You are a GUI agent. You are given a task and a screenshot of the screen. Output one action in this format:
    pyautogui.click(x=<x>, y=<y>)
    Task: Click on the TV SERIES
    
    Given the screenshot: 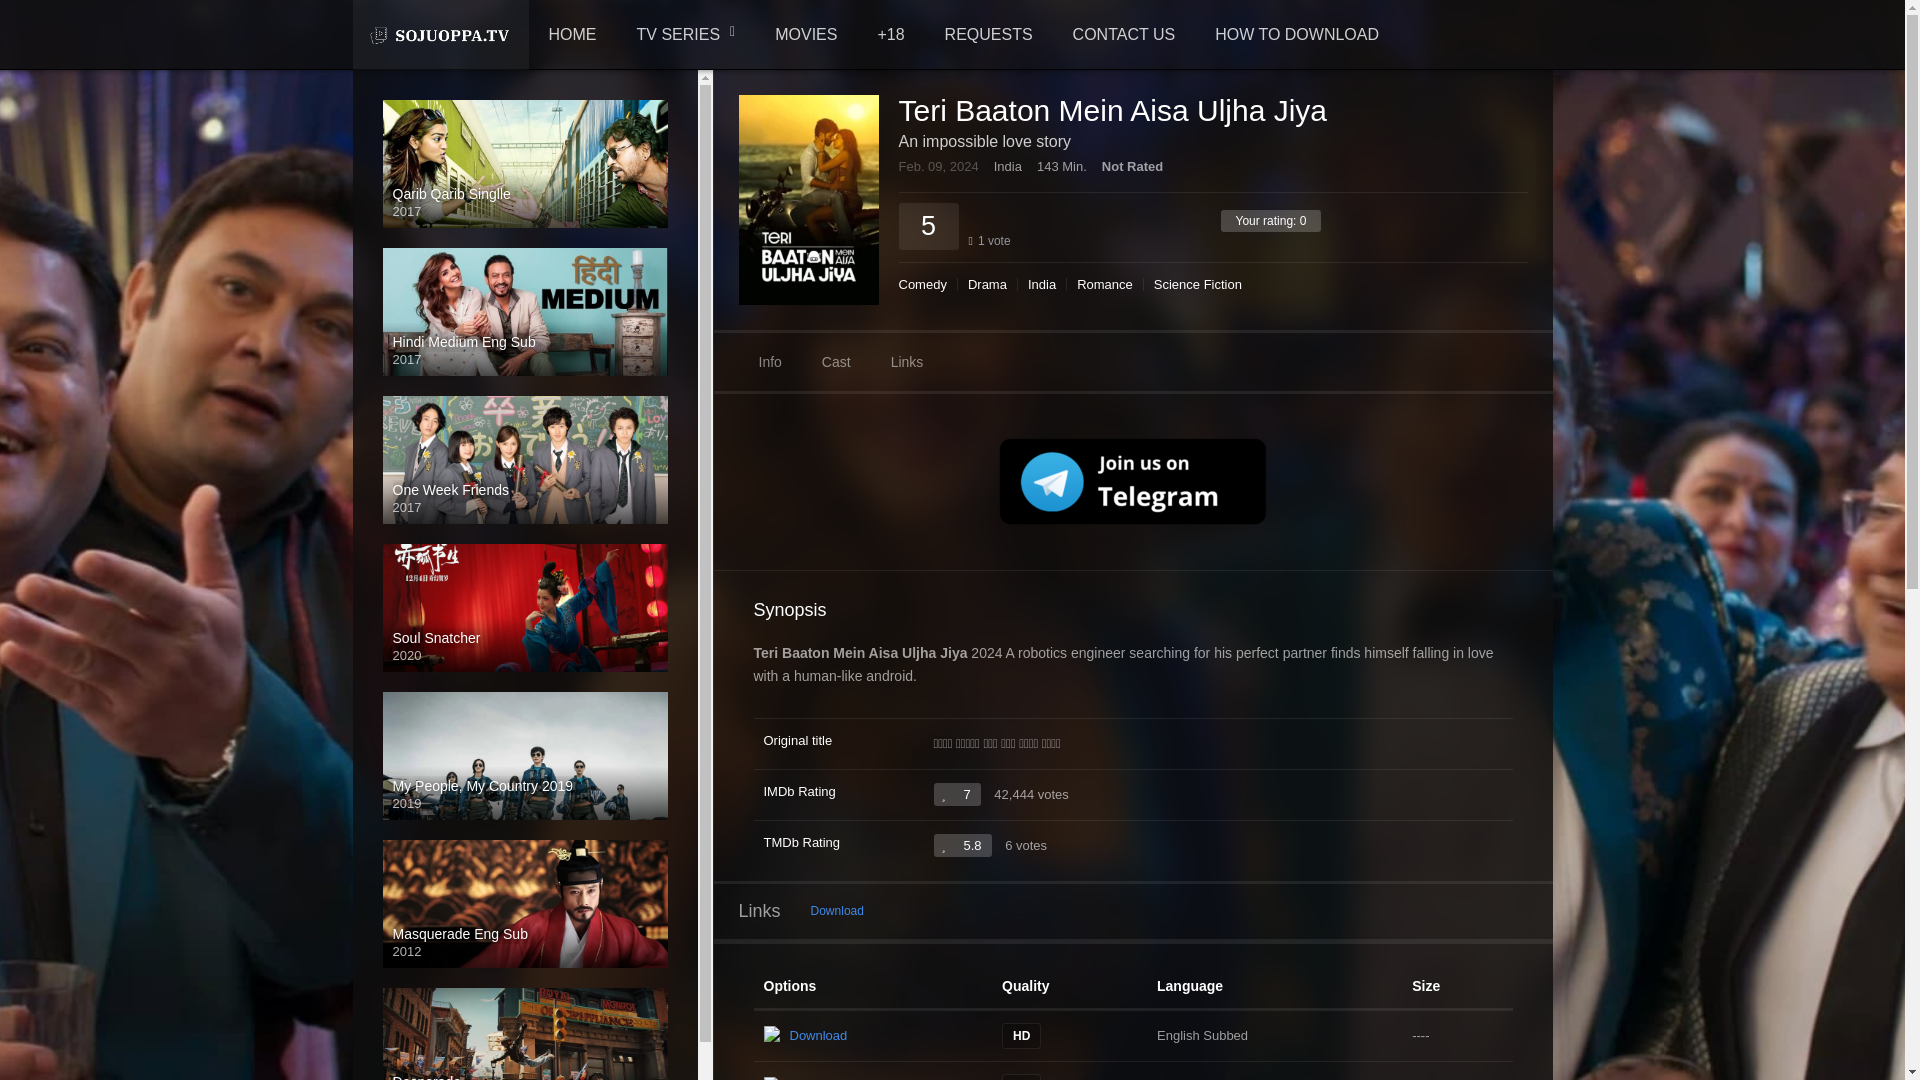 What is the action you would take?
    pyautogui.click(x=686, y=35)
    